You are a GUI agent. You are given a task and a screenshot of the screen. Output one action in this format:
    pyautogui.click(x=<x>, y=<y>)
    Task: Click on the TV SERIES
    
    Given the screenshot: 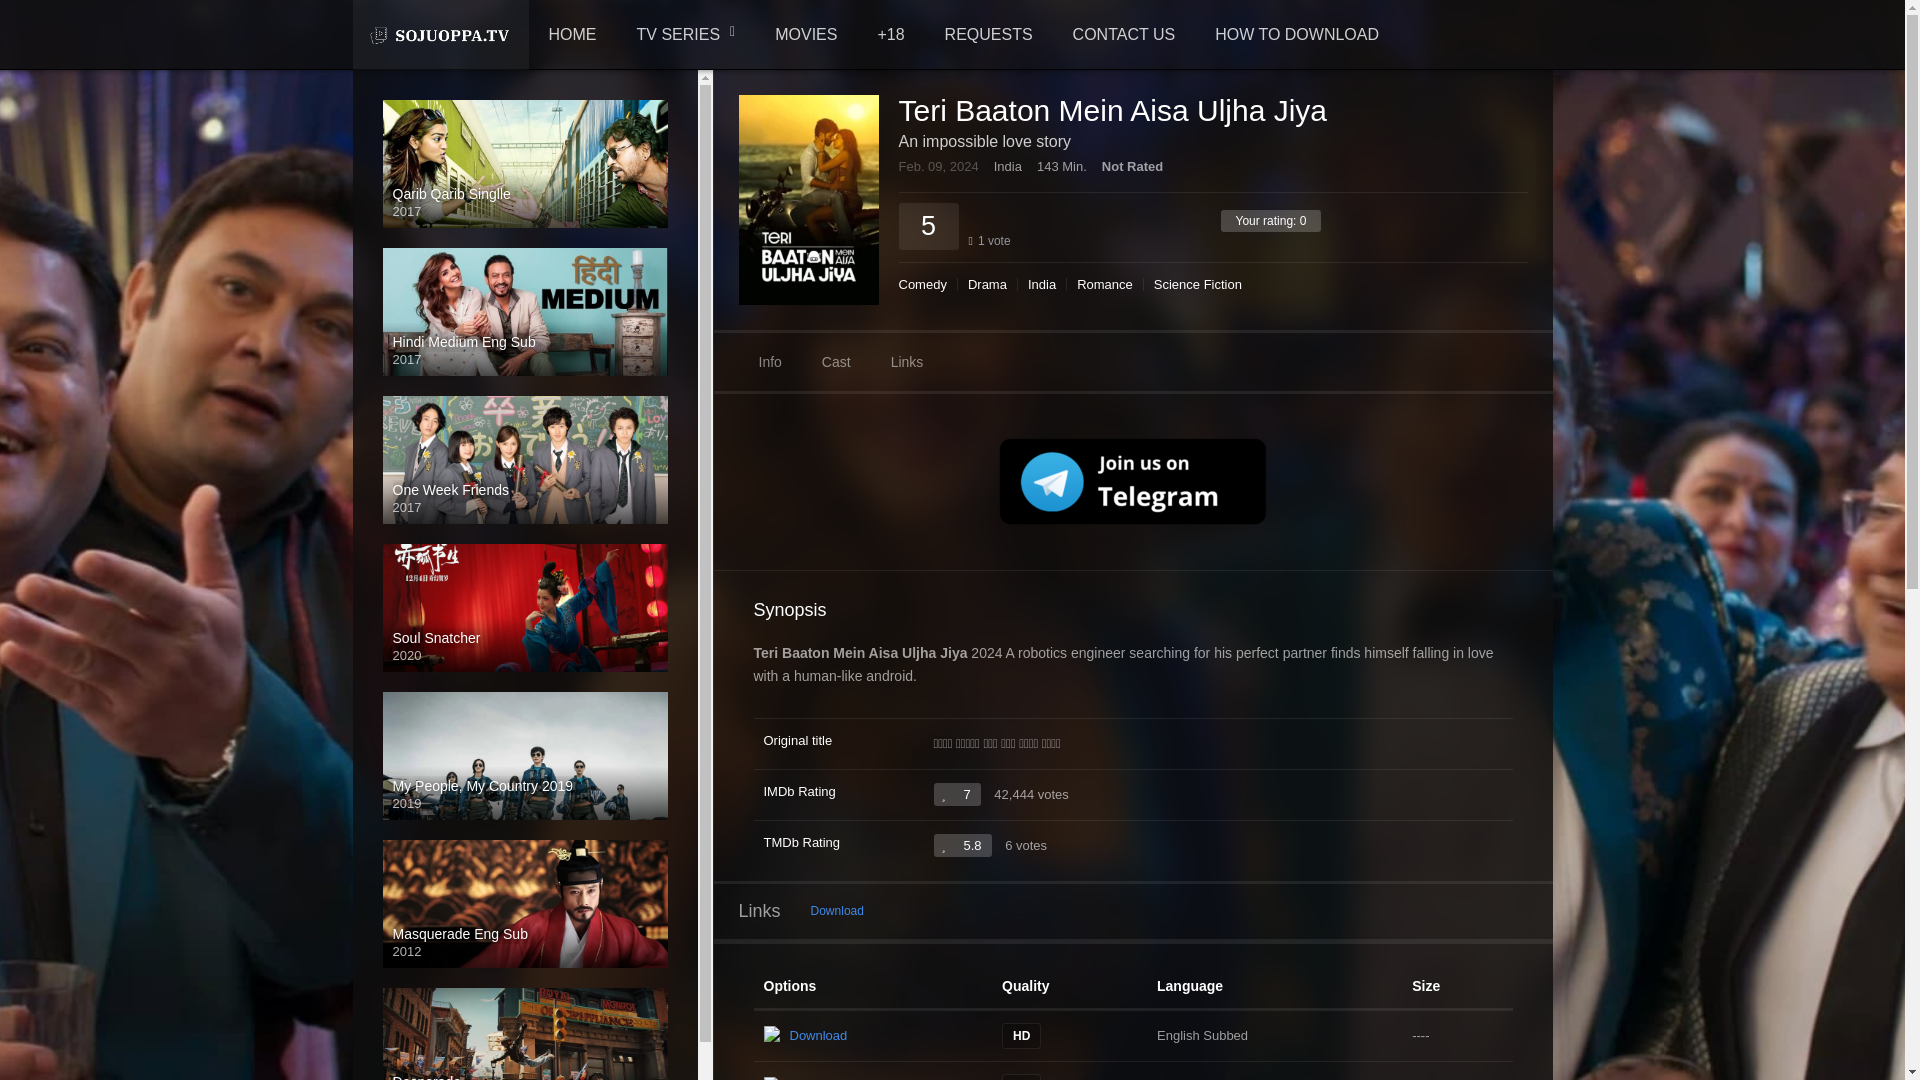 What is the action you would take?
    pyautogui.click(x=686, y=35)
    